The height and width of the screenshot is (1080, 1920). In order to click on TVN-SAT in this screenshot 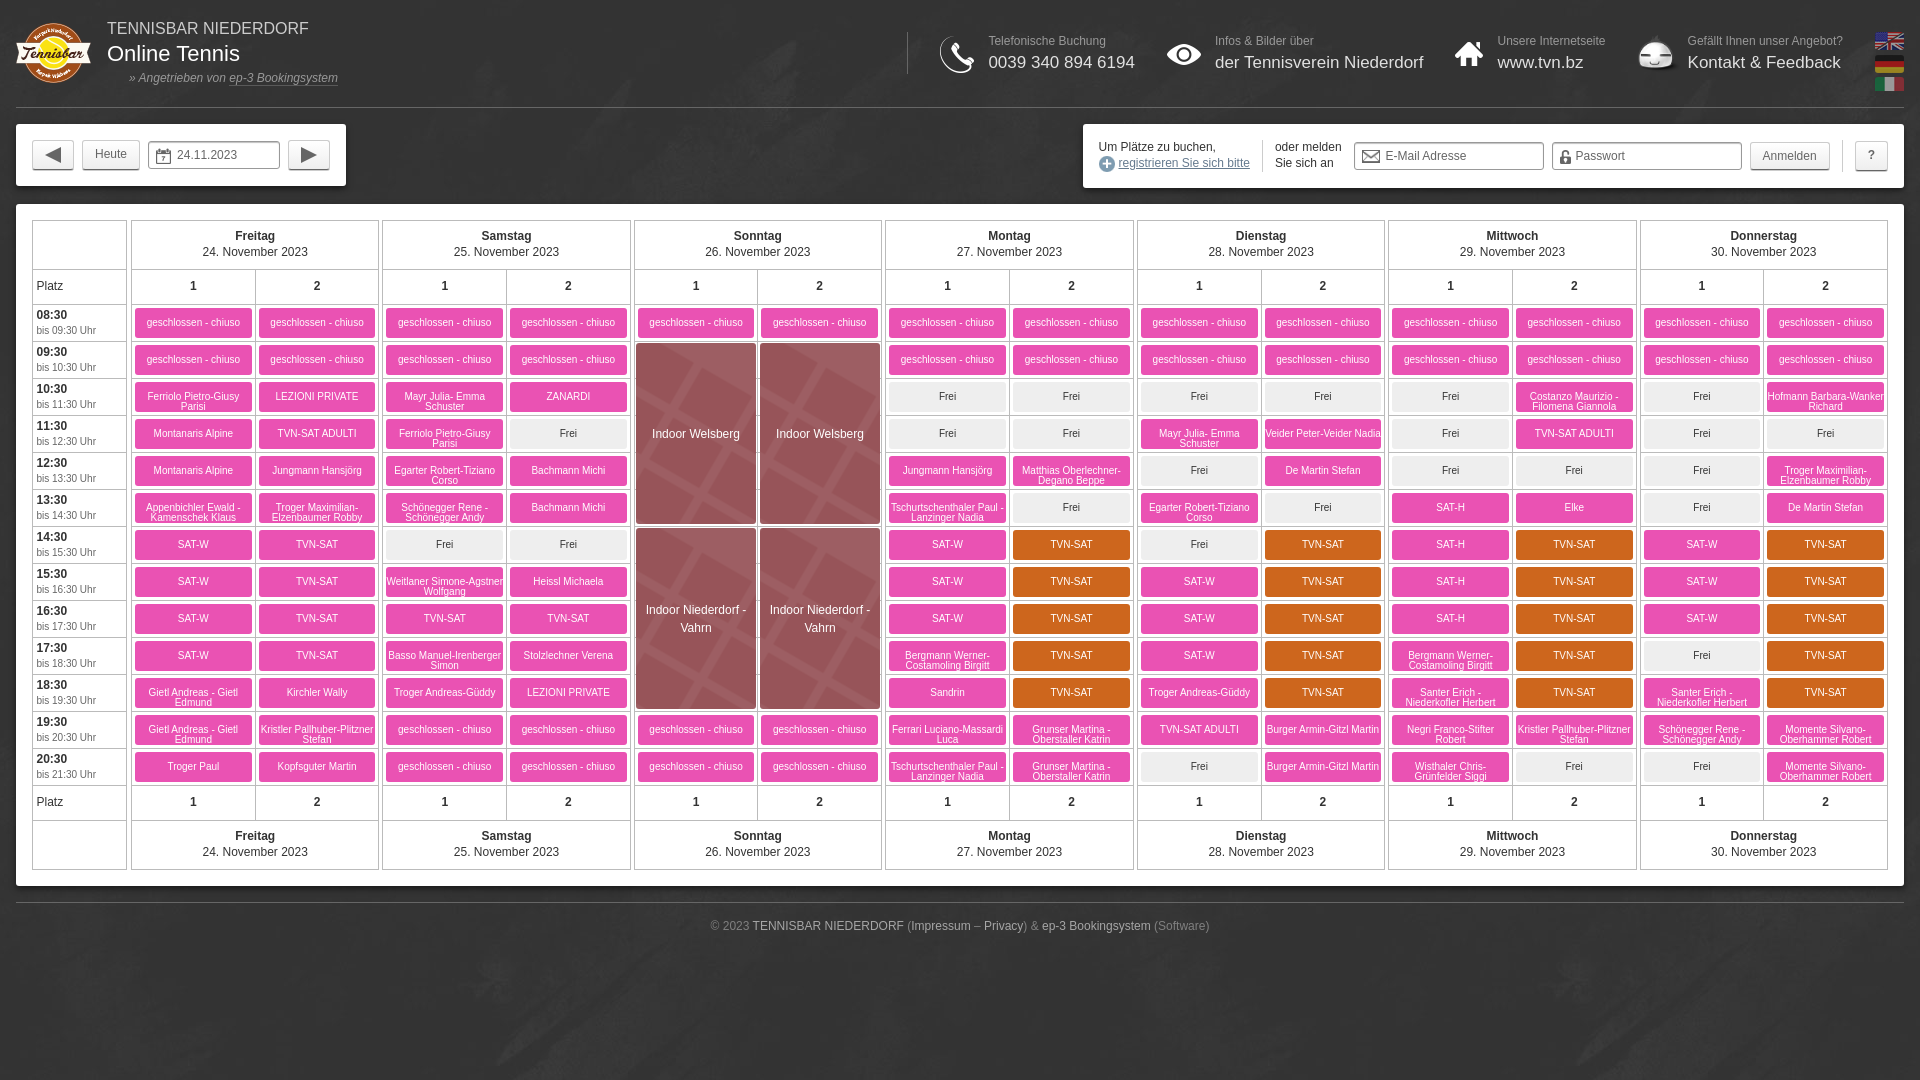, I will do `click(1324, 582)`.